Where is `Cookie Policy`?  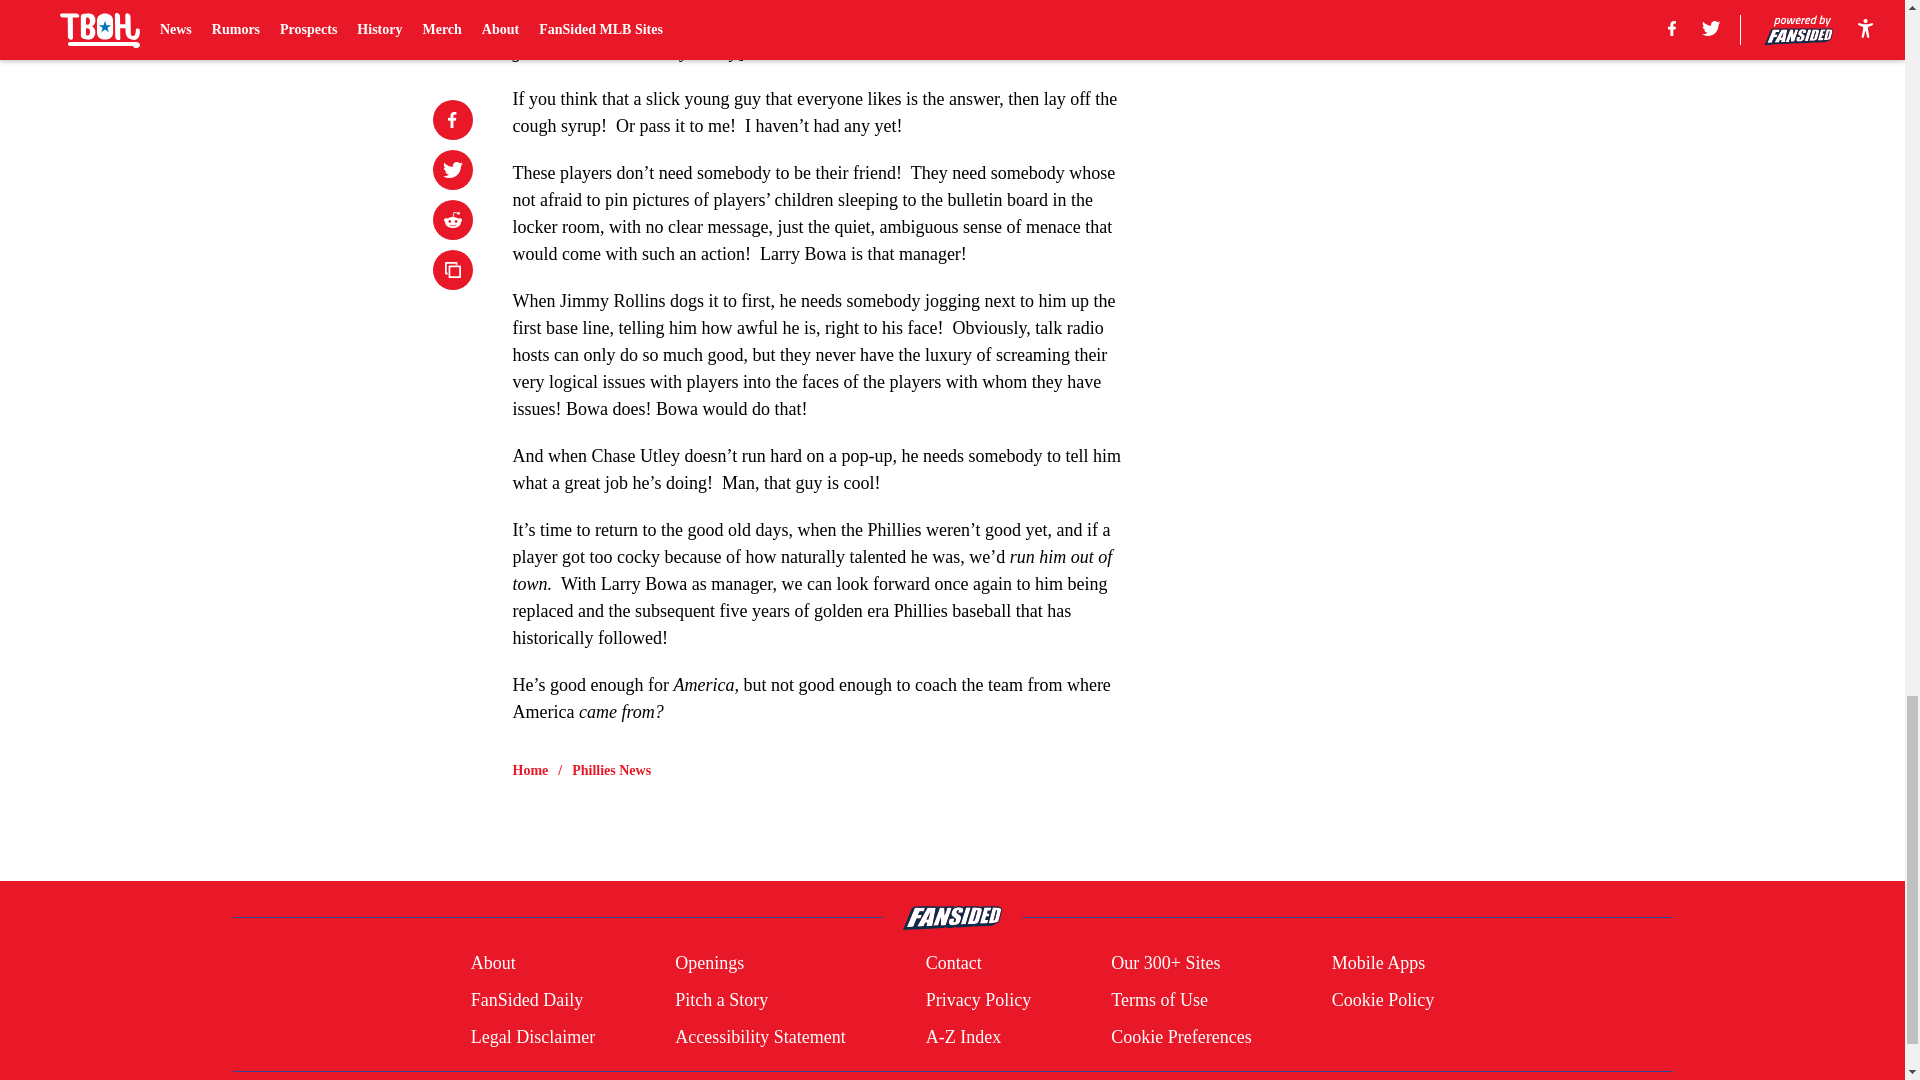 Cookie Policy is located at coordinates (1383, 1000).